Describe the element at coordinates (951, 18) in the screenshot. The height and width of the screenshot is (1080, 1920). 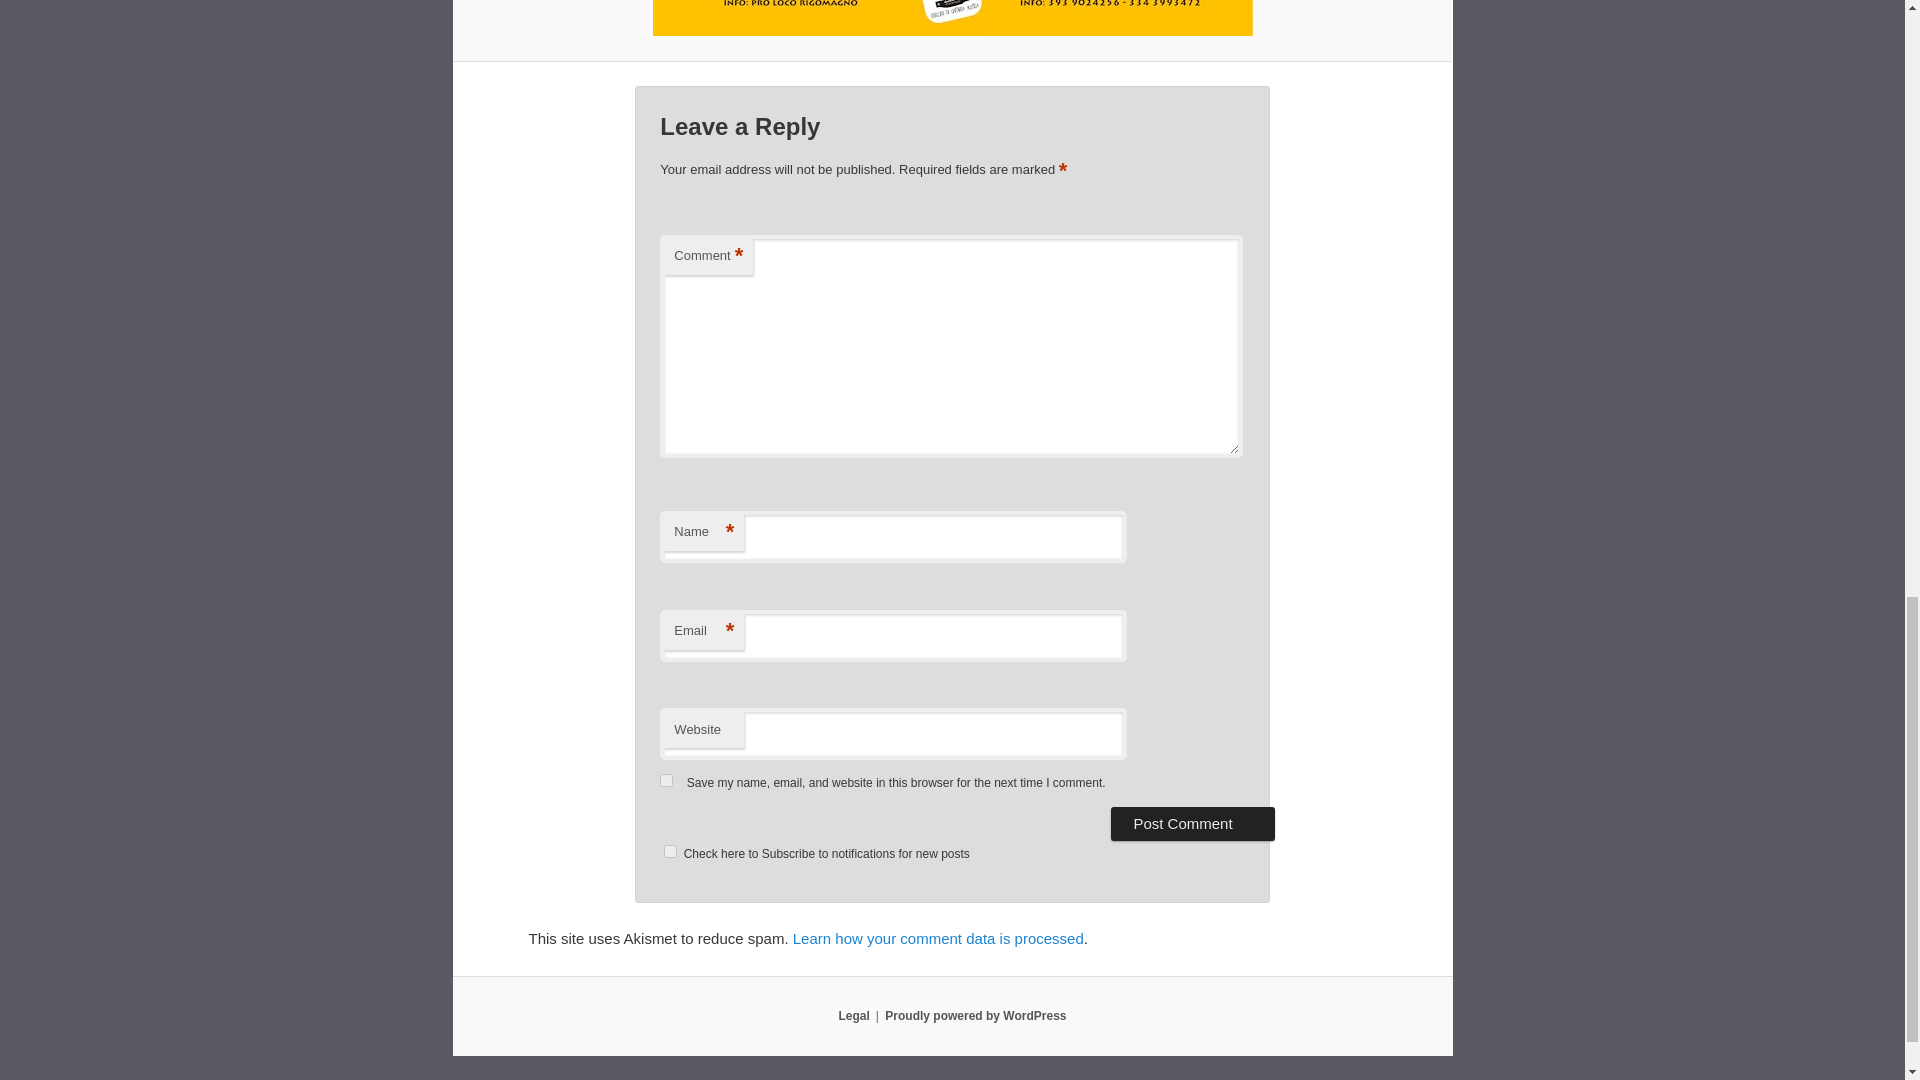
I see `john doan CP Italty poster` at that location.